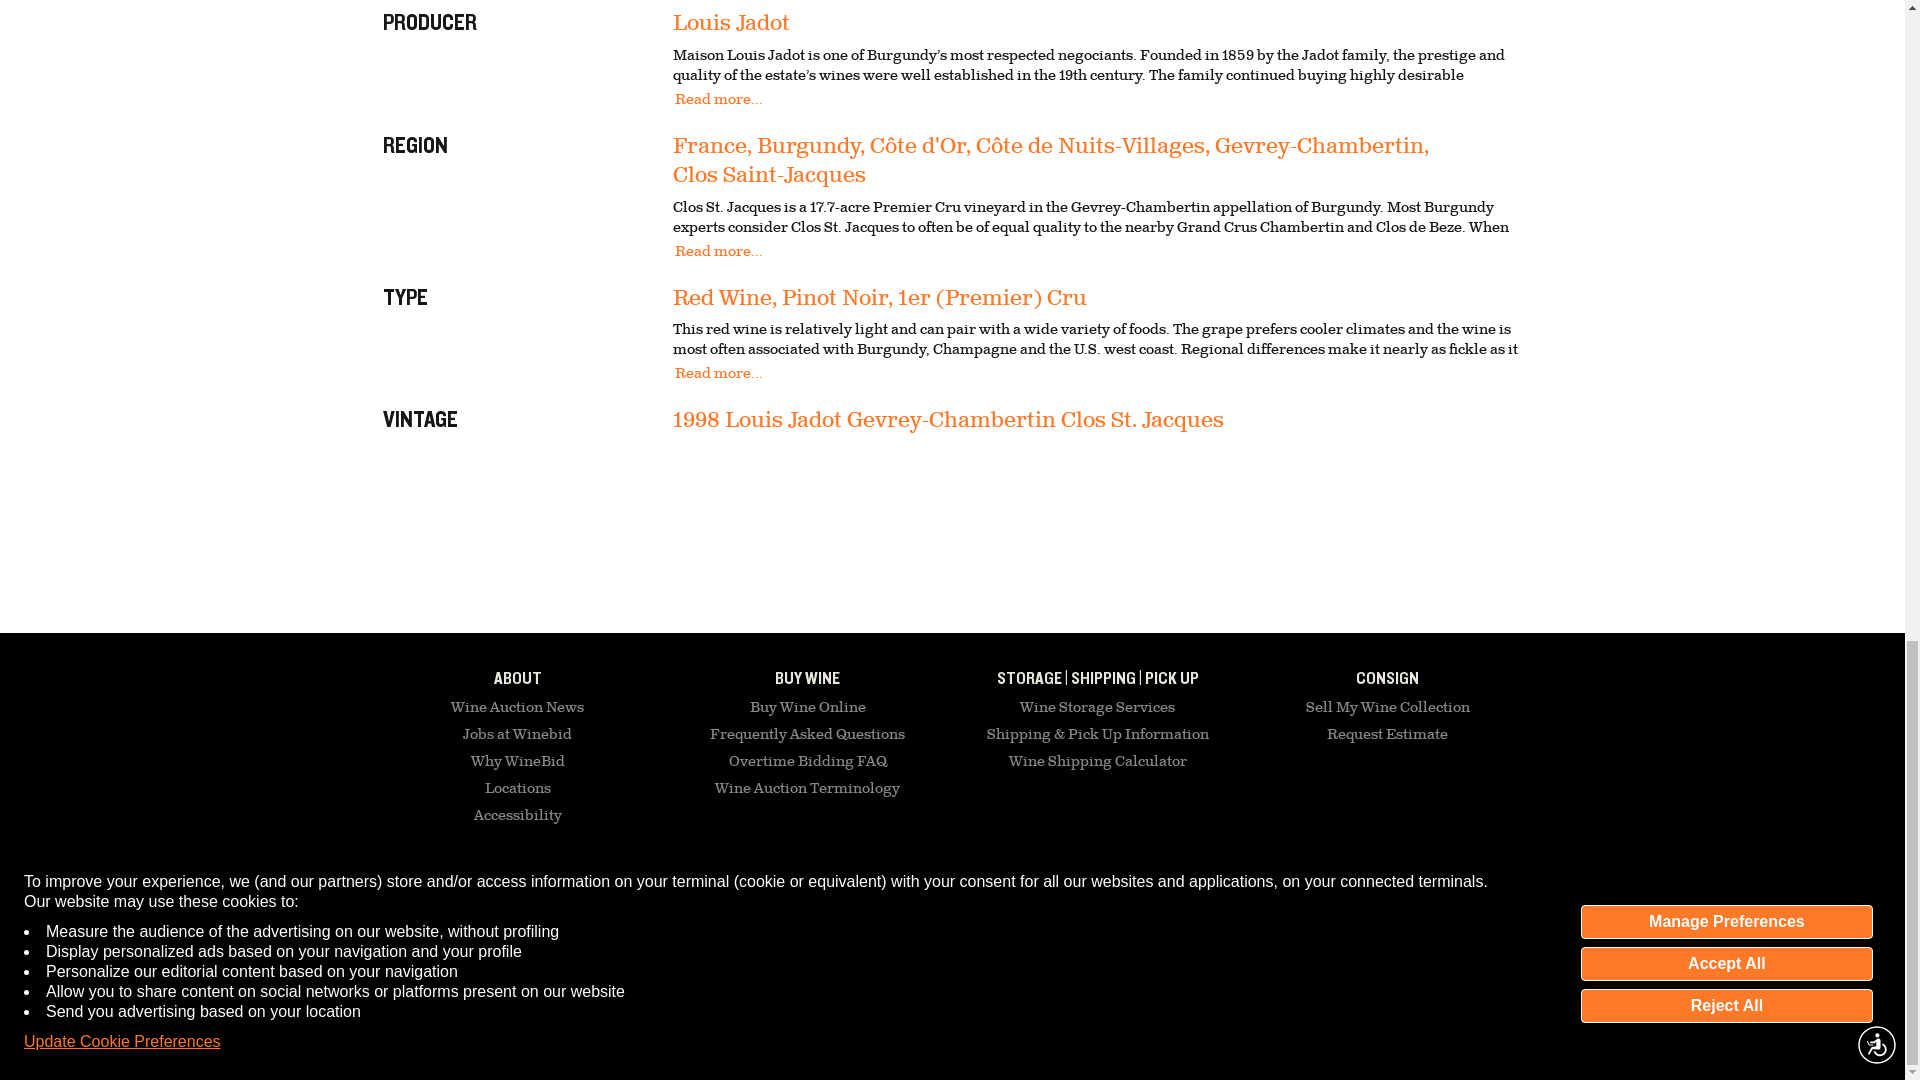 This screenshot has width=1920, height=1080. Describe the element at coordinates (1382, 908) in the screenshot. I see `Facebook` at that location.